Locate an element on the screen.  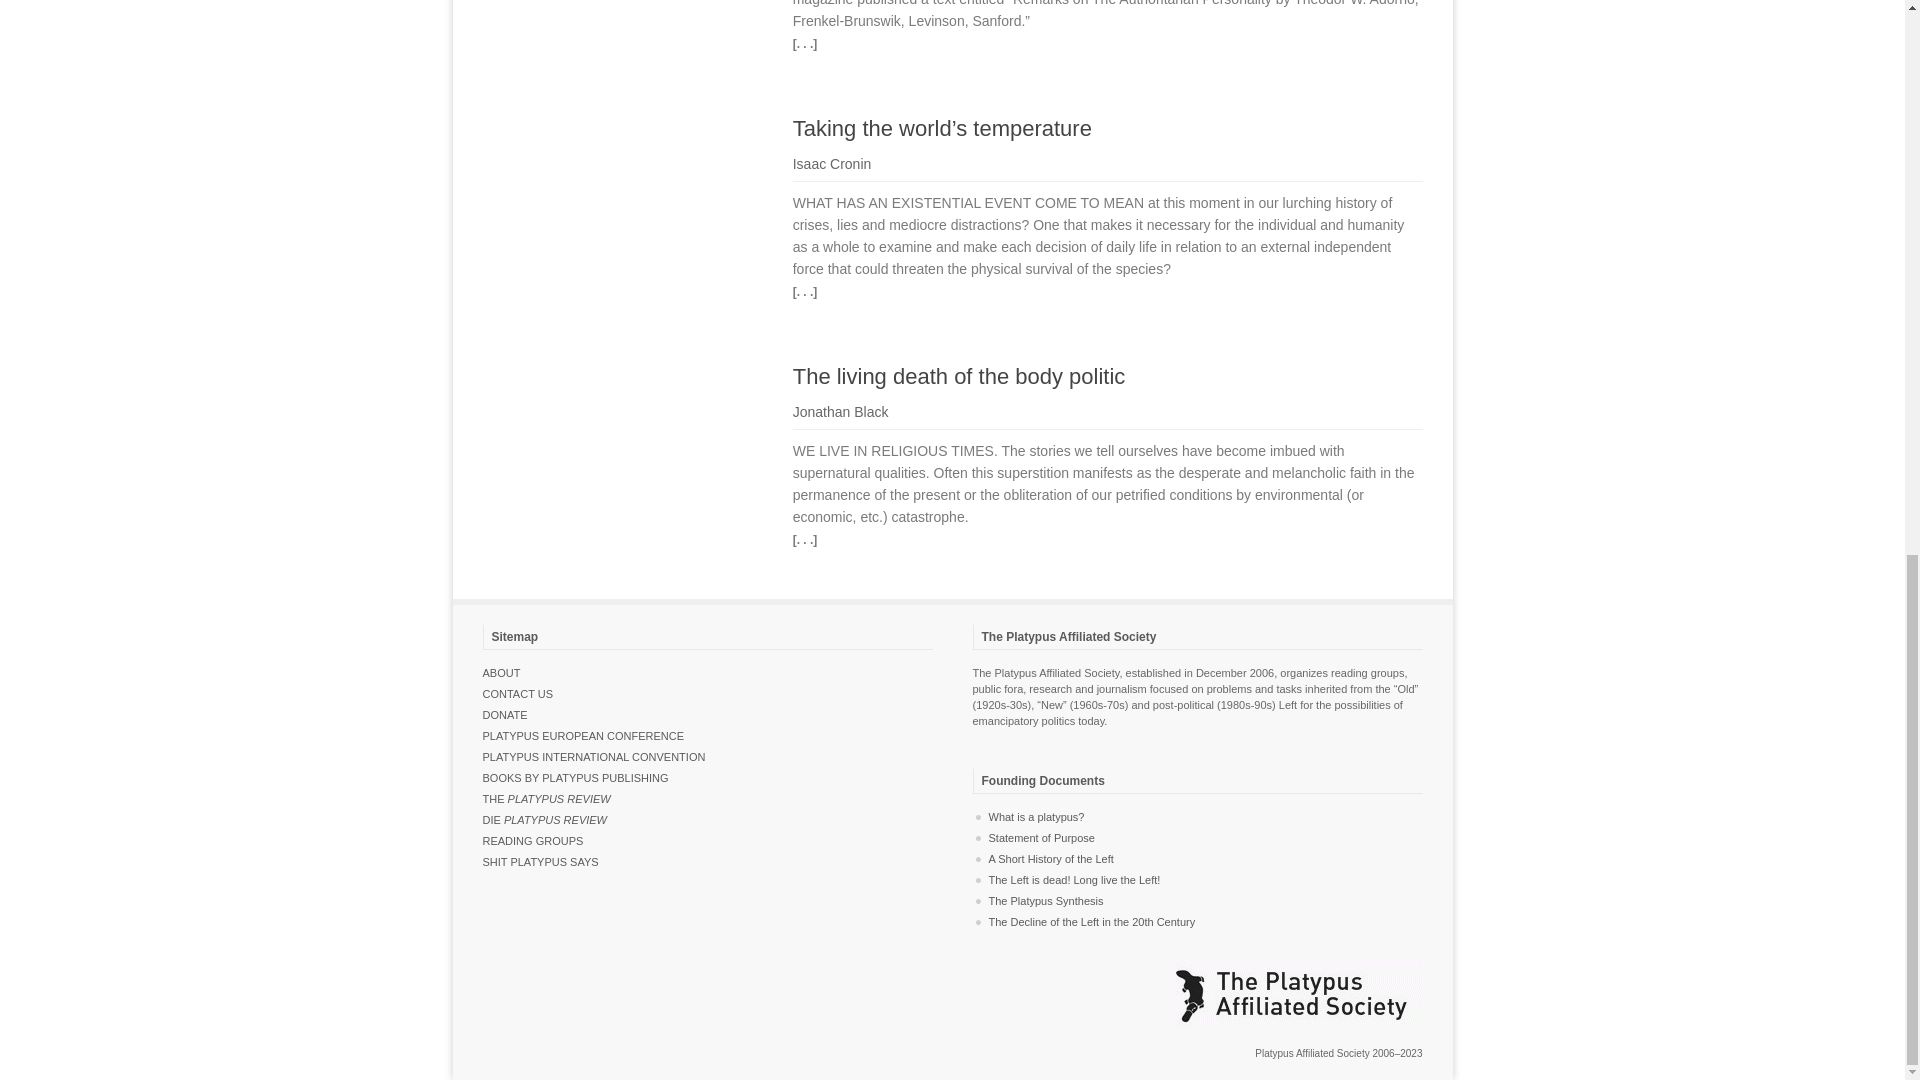
PLATYPUS INTERNATIONAL CONVENTION is located at coordinates (592, 756).